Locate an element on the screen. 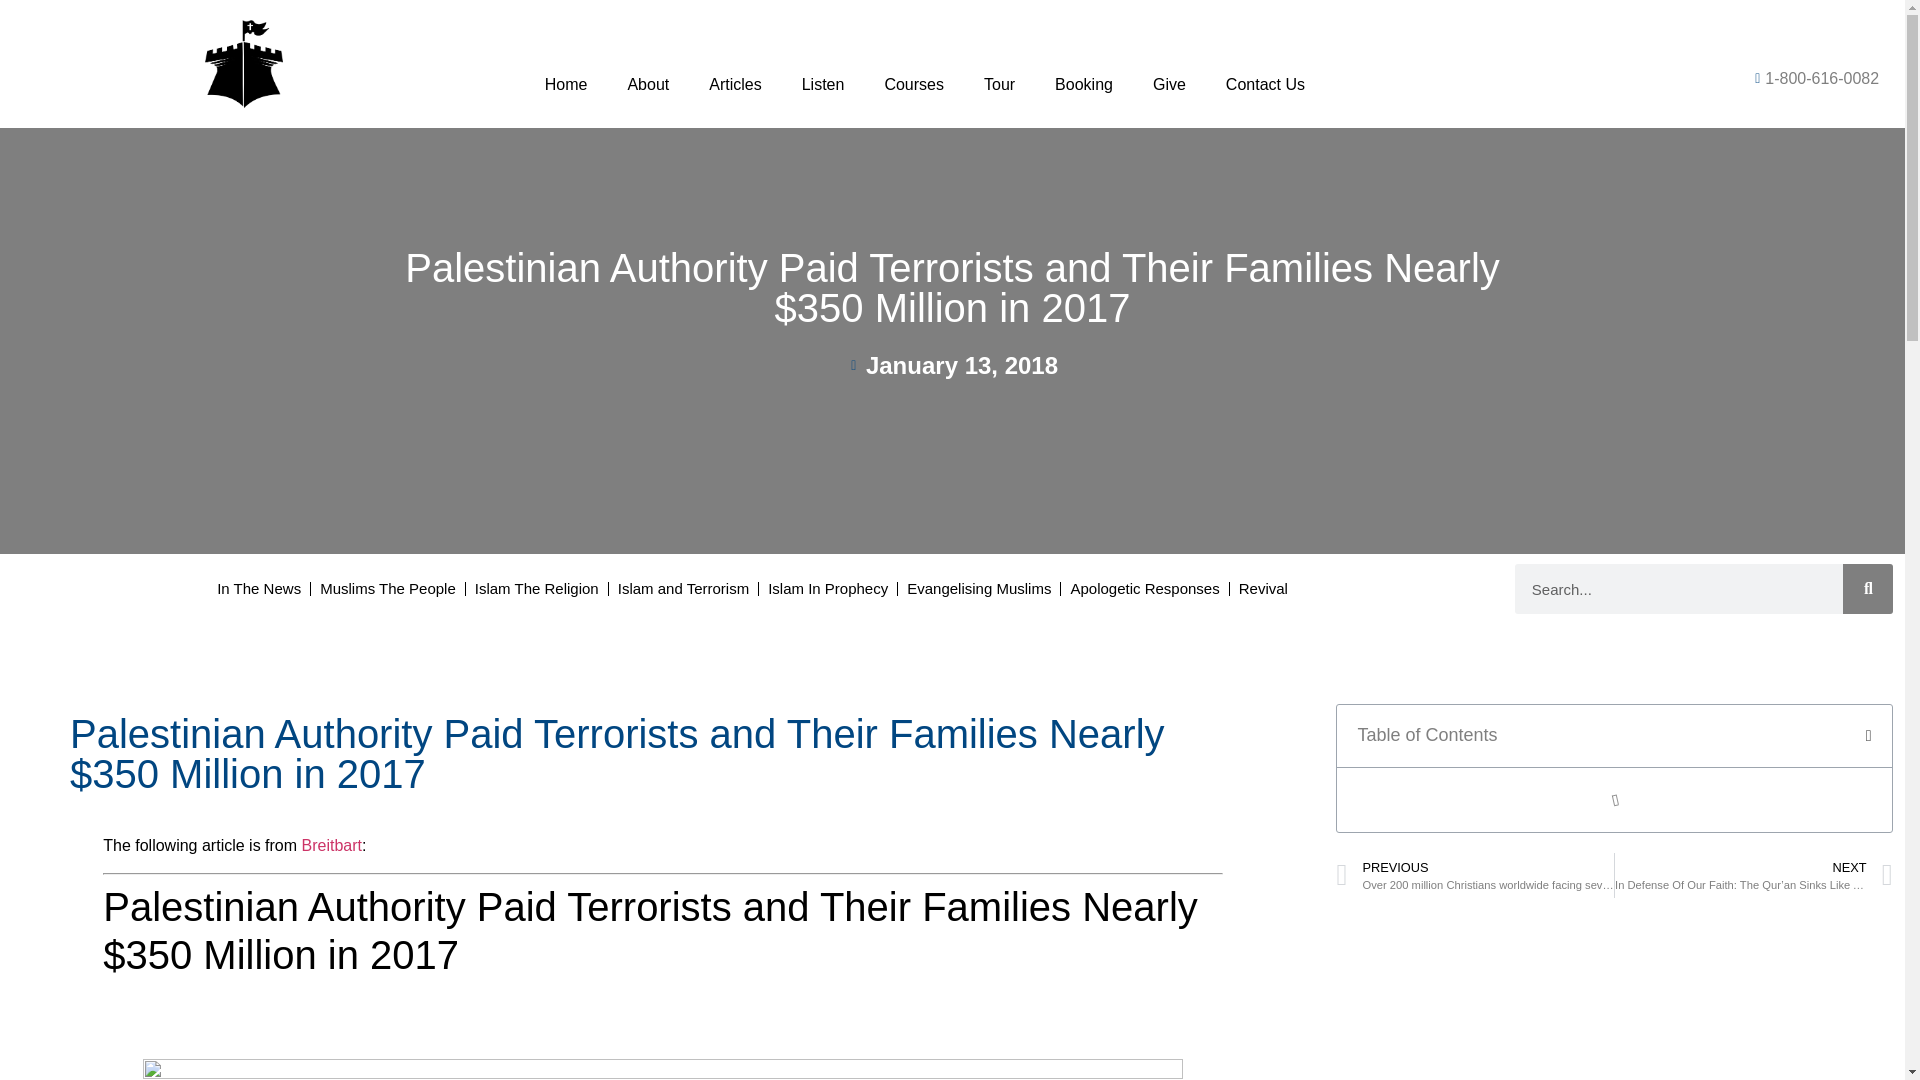  About is located at coordinates (648, 84).